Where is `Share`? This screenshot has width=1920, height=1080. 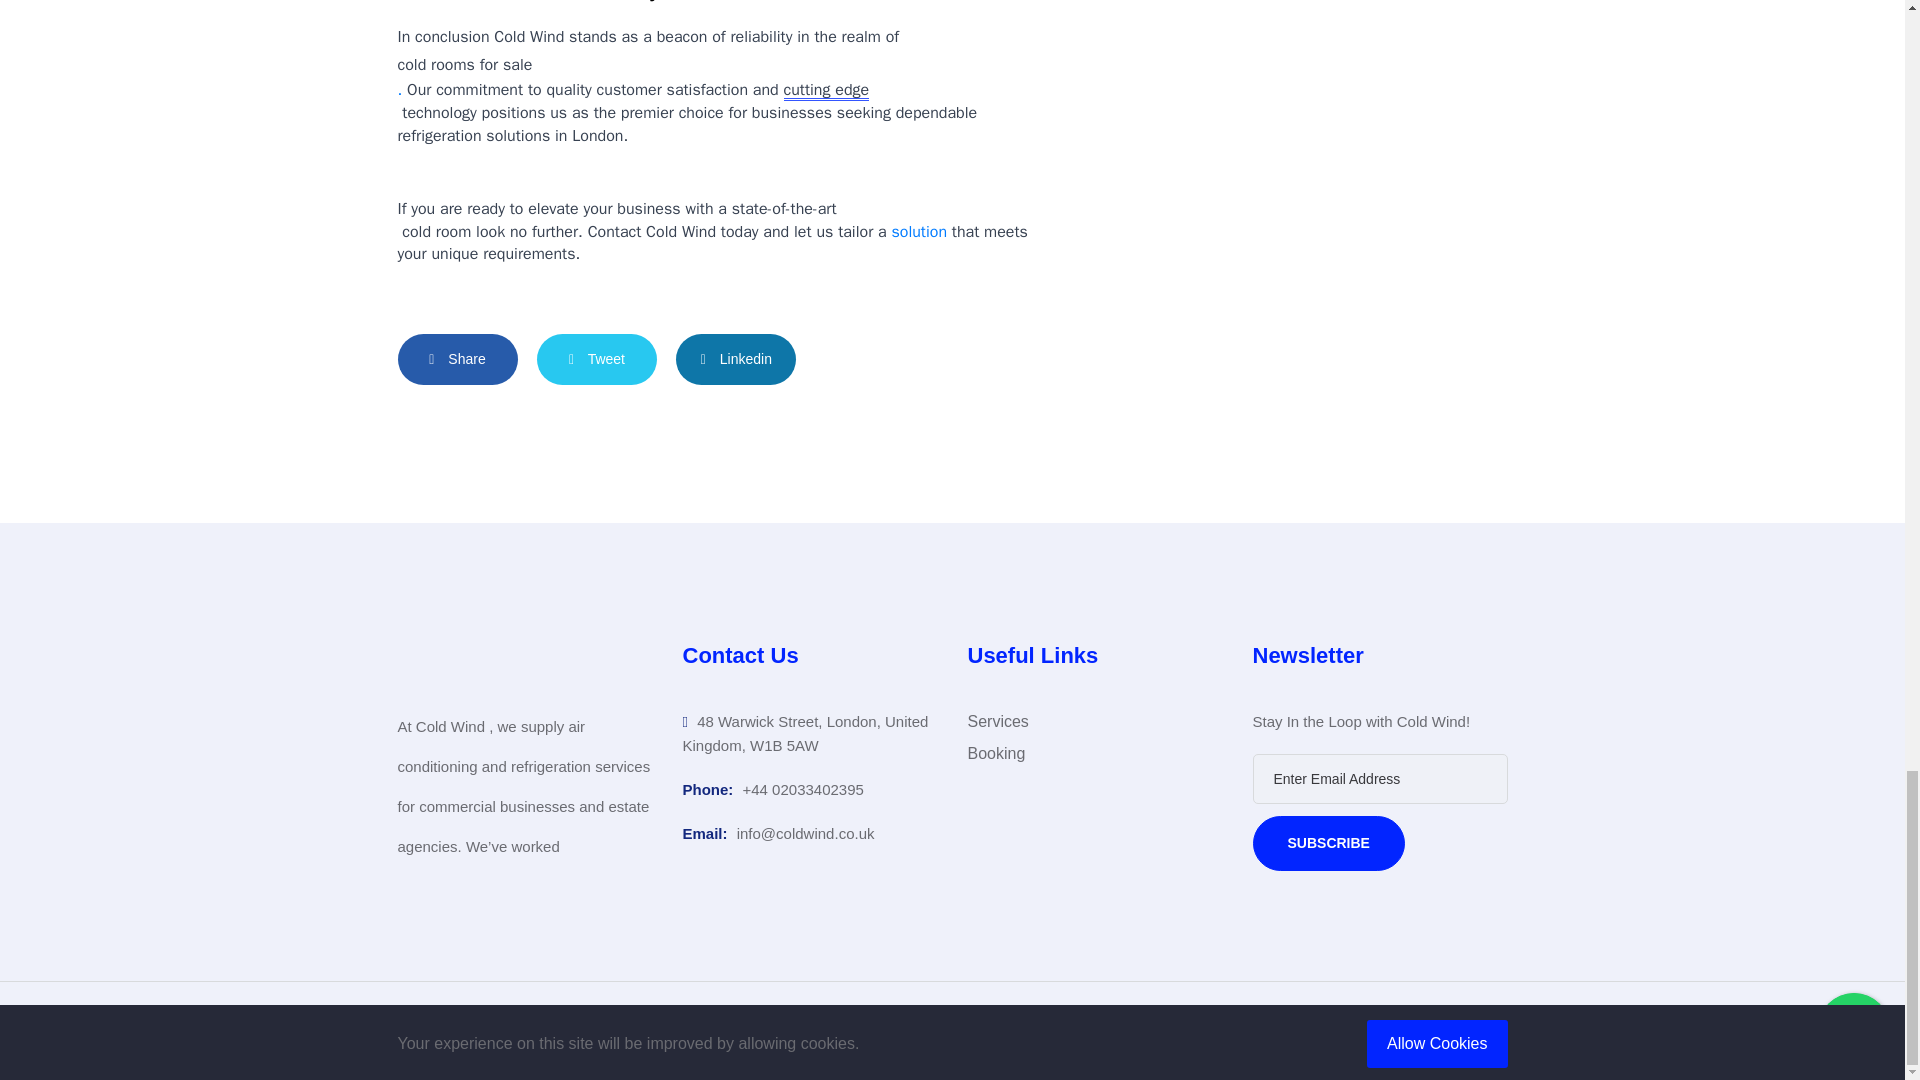 Share is located at coordinates (458, 358).